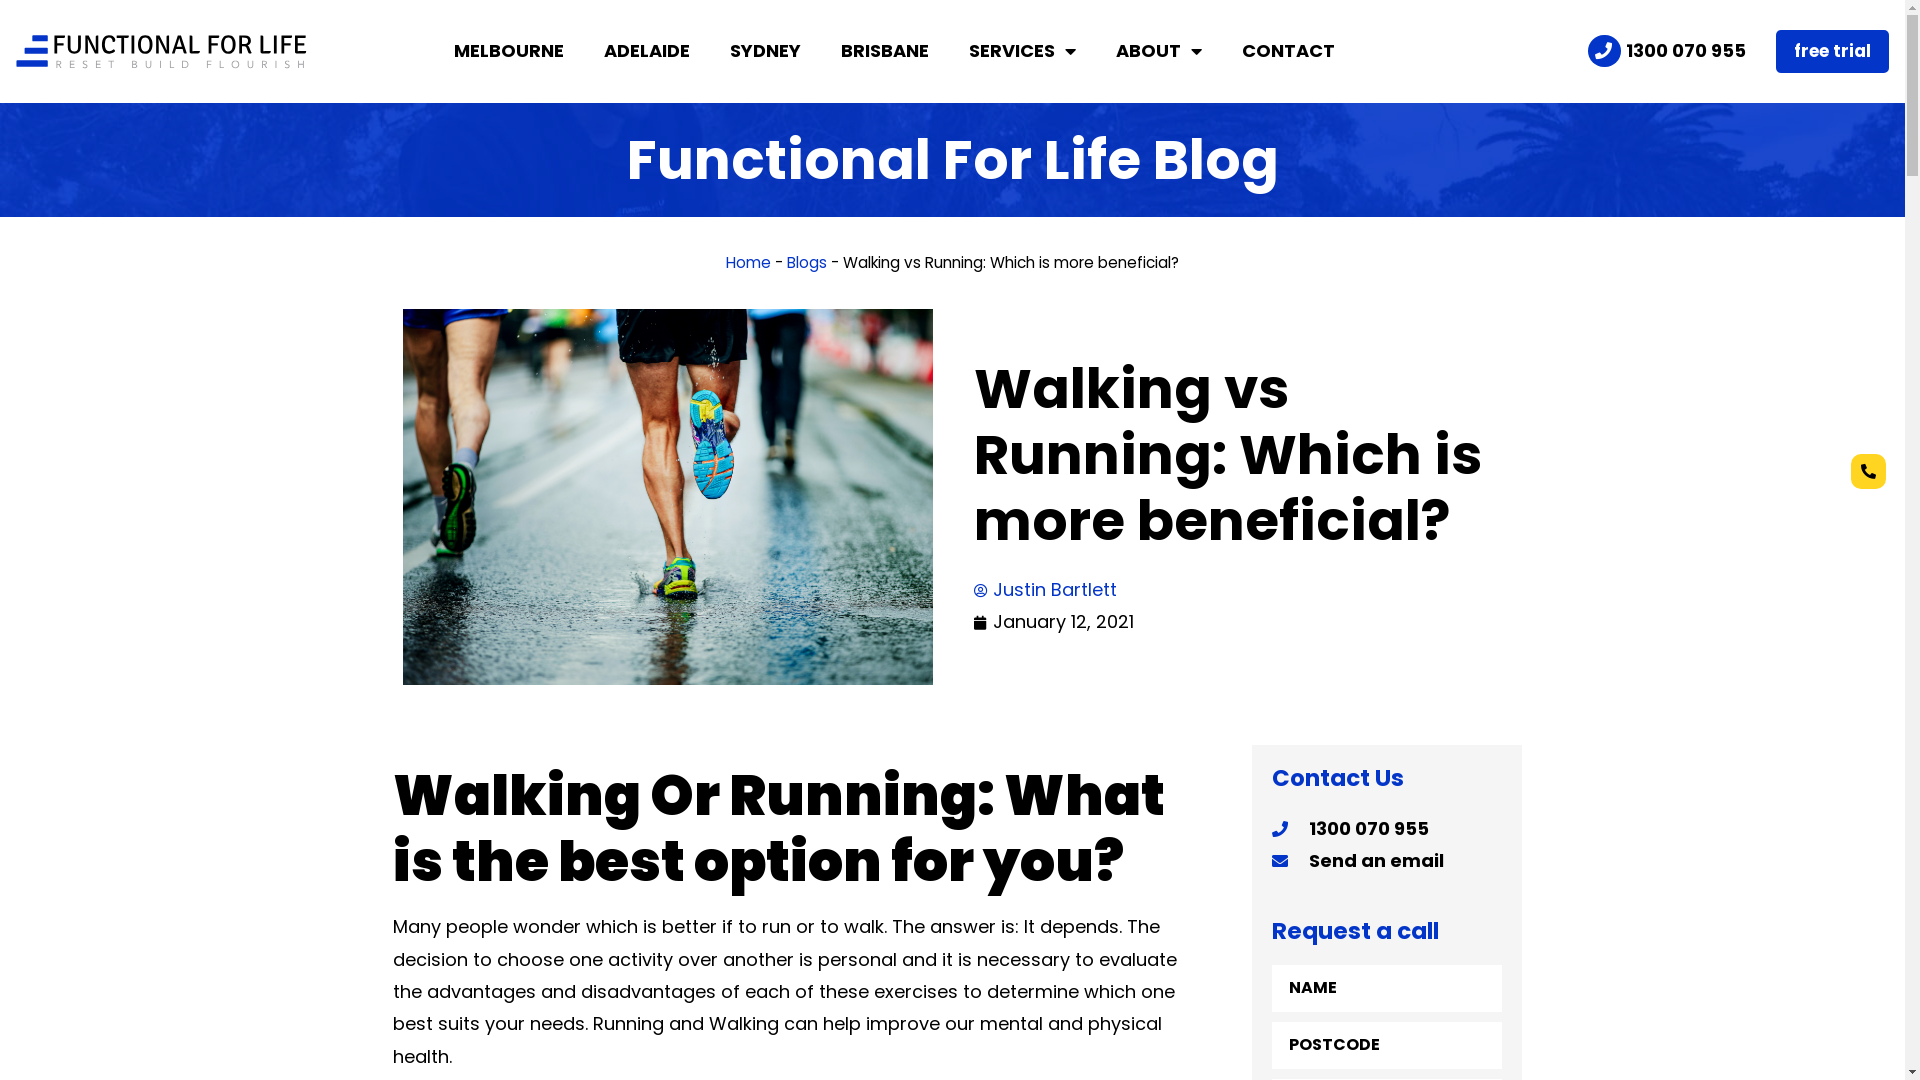 The width and height of the screenshot is (1920, 1080). What do you see at coordinates (1387, 829) in the screenshot?
I see `1300 070 955` at bounding box center [1387, 829].